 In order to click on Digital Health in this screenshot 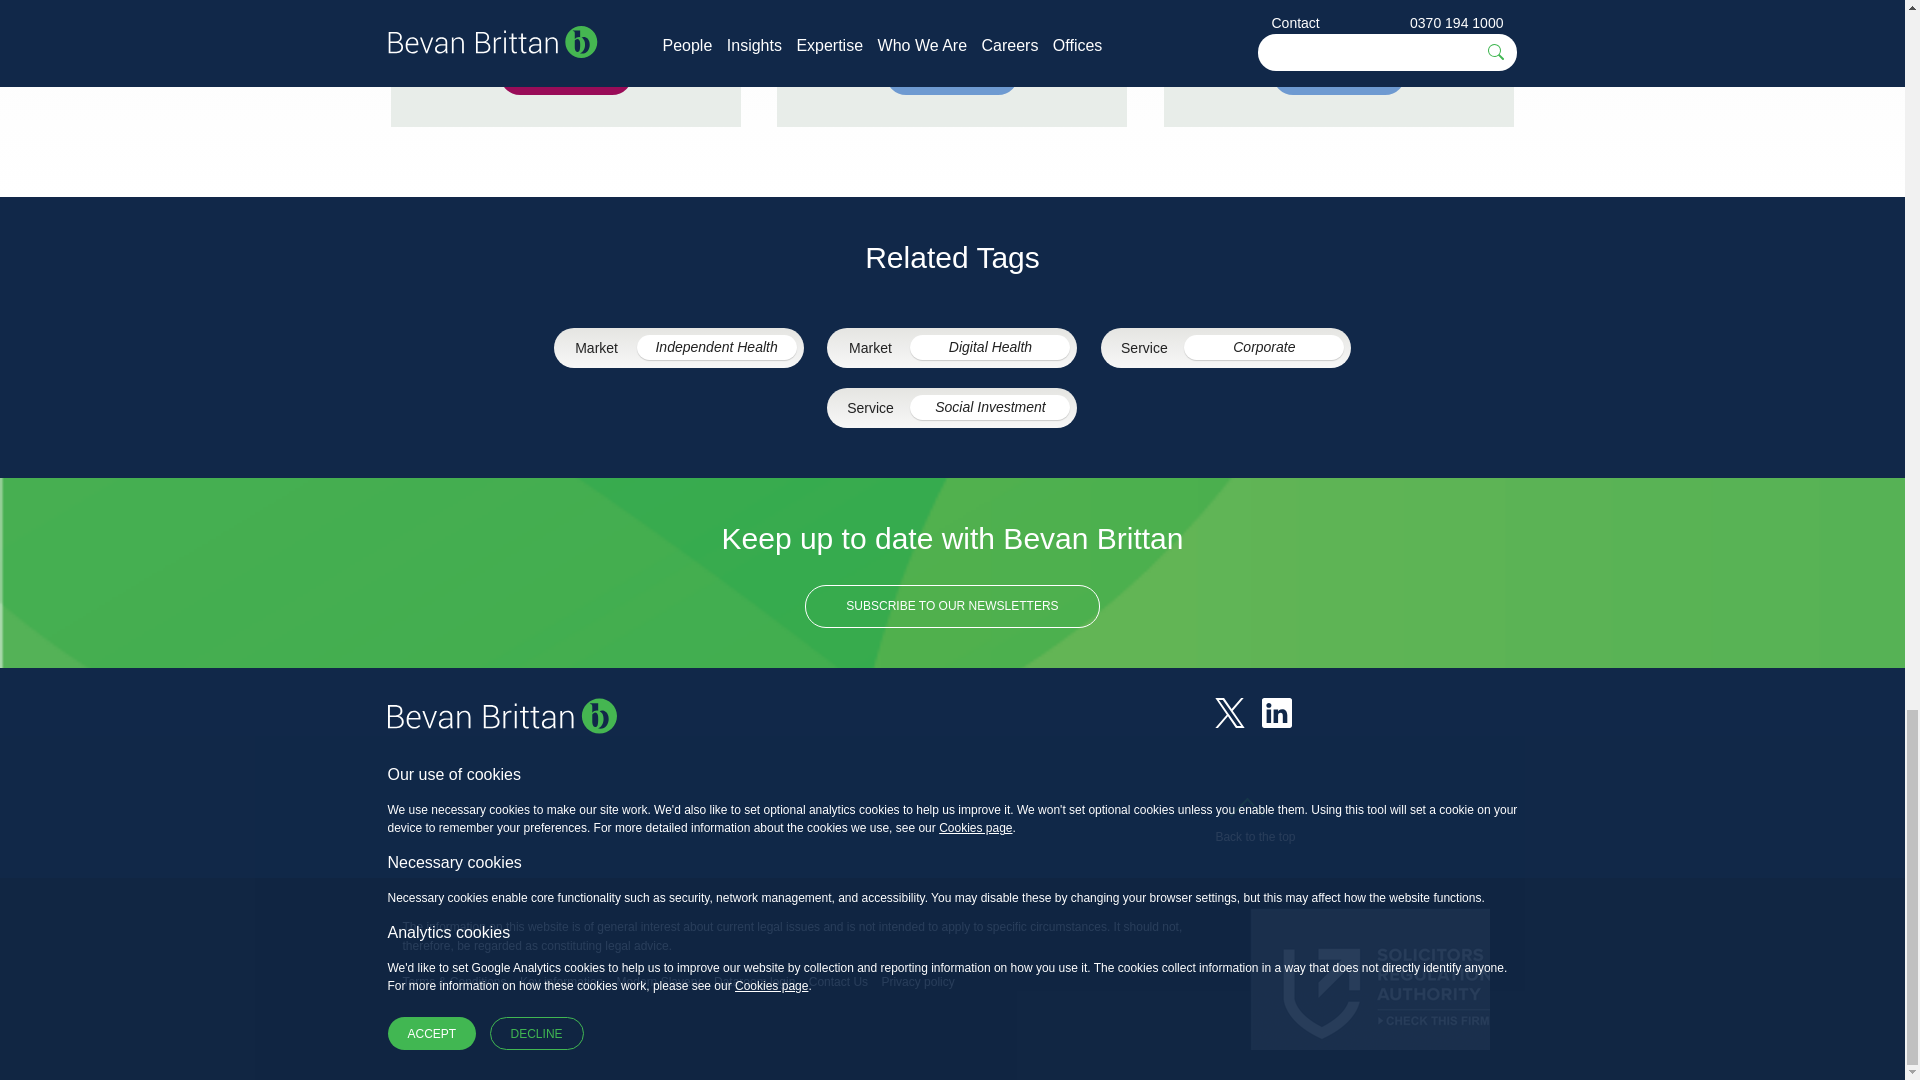, I will do `click(990, 346)`.